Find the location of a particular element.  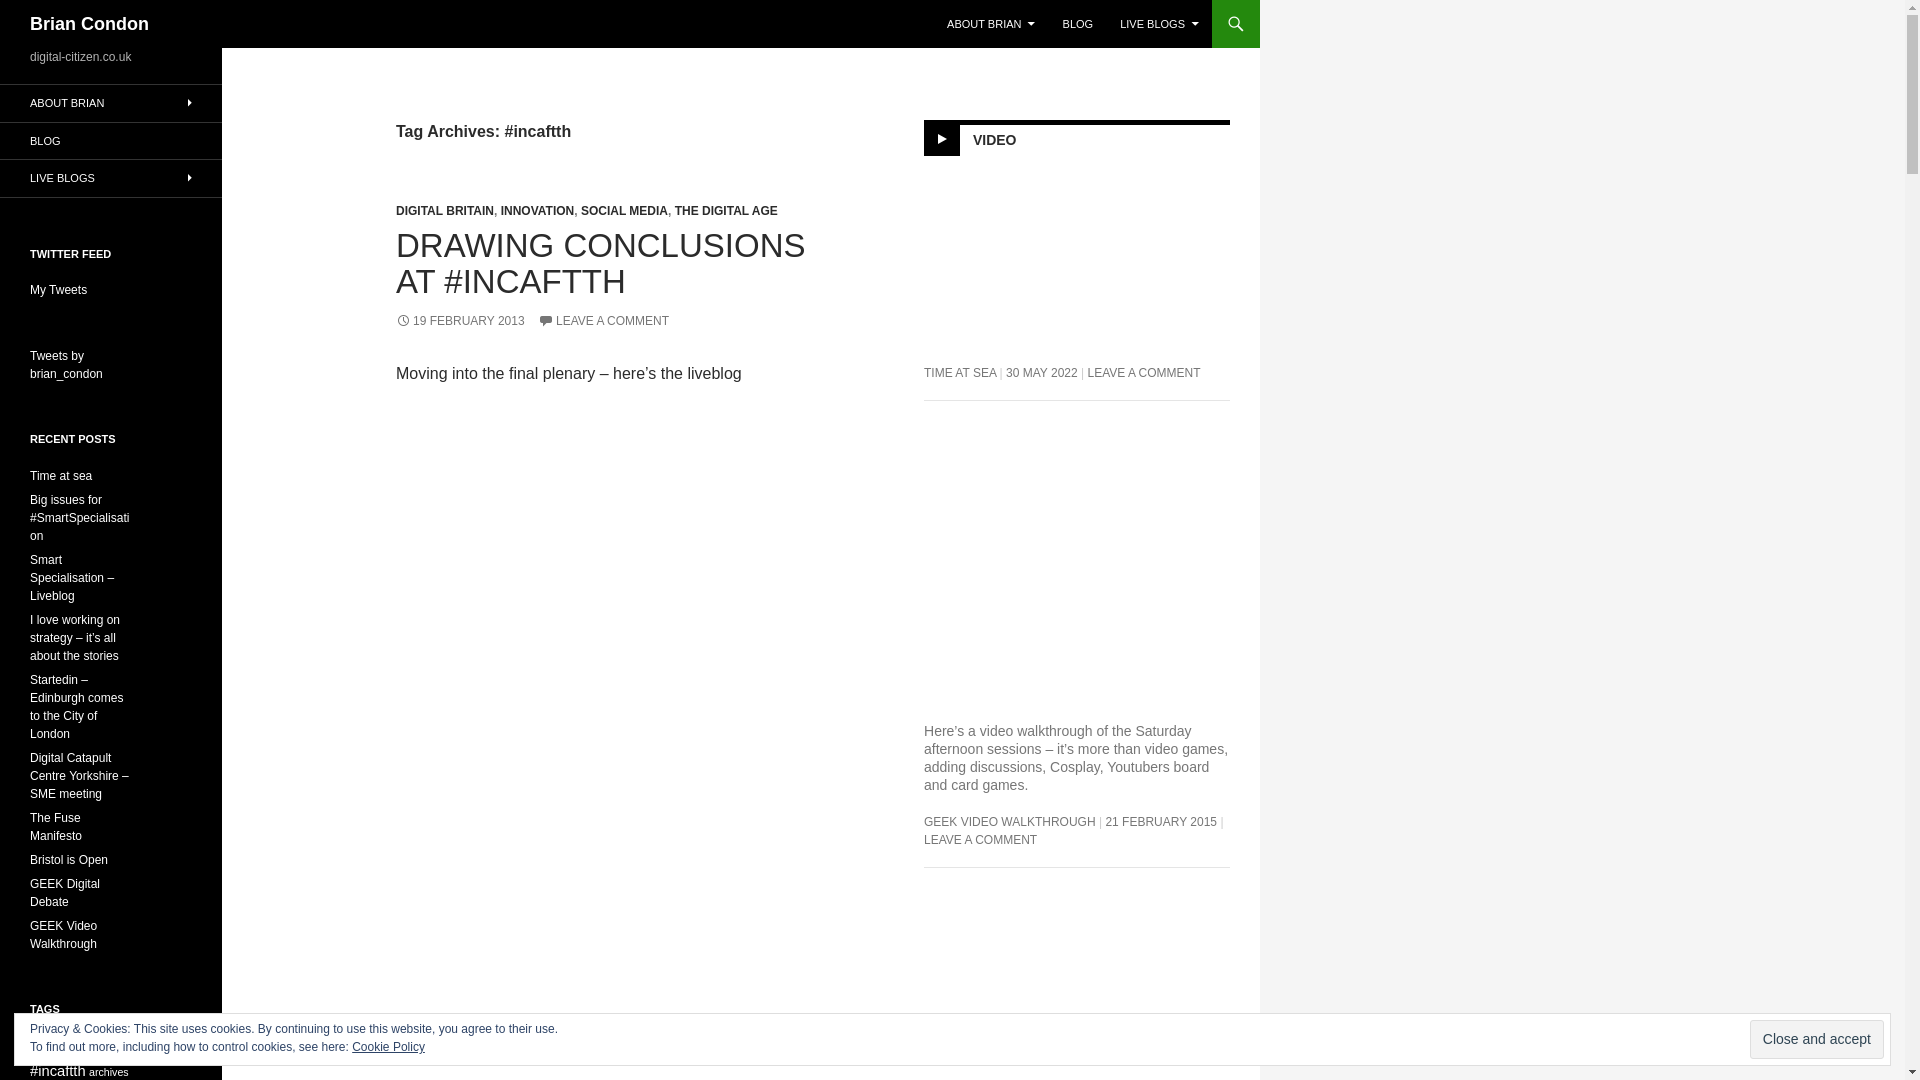

LIVE BLOGS is located at coordinates (1159, 24).